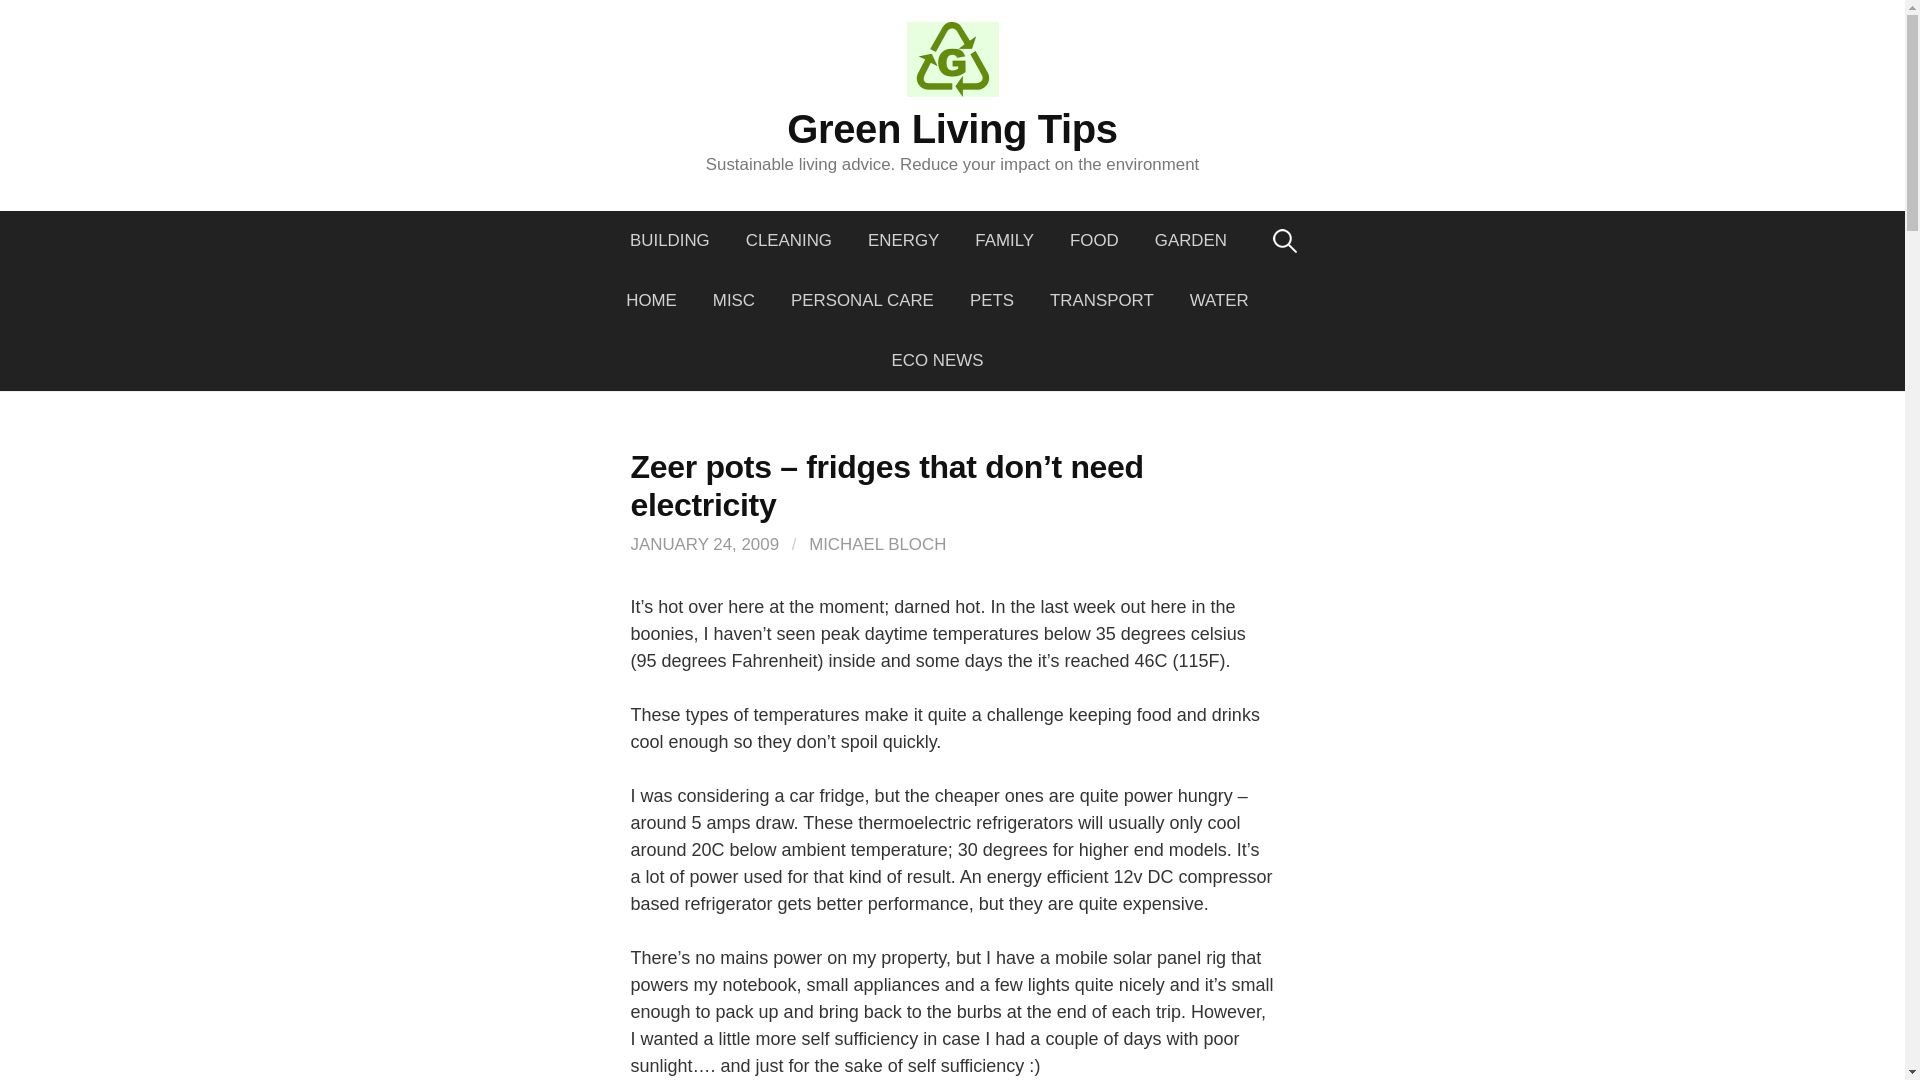  I want to click on CLEANING, so click(788, 240).